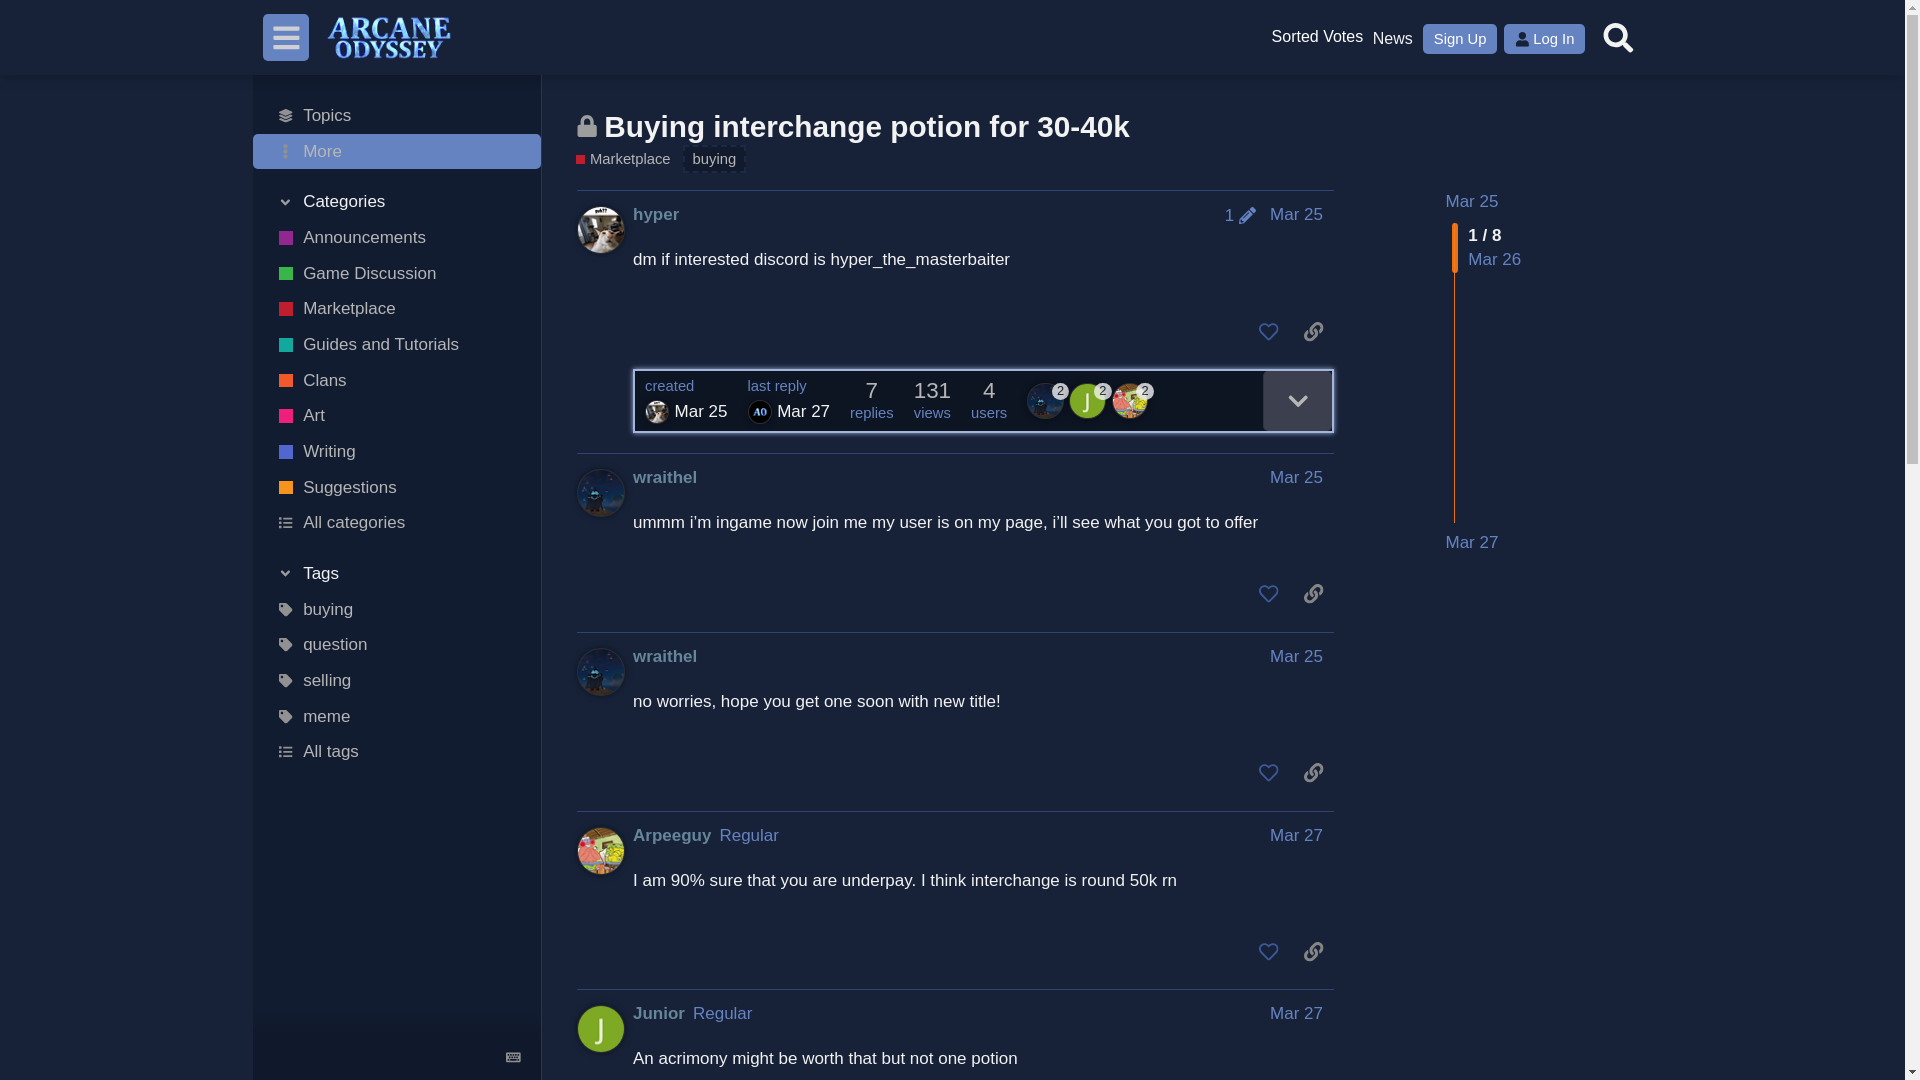 Image resolution: width=1920 pixels, height=1080 pixels. I want to click on Categories, so click(397, 202).